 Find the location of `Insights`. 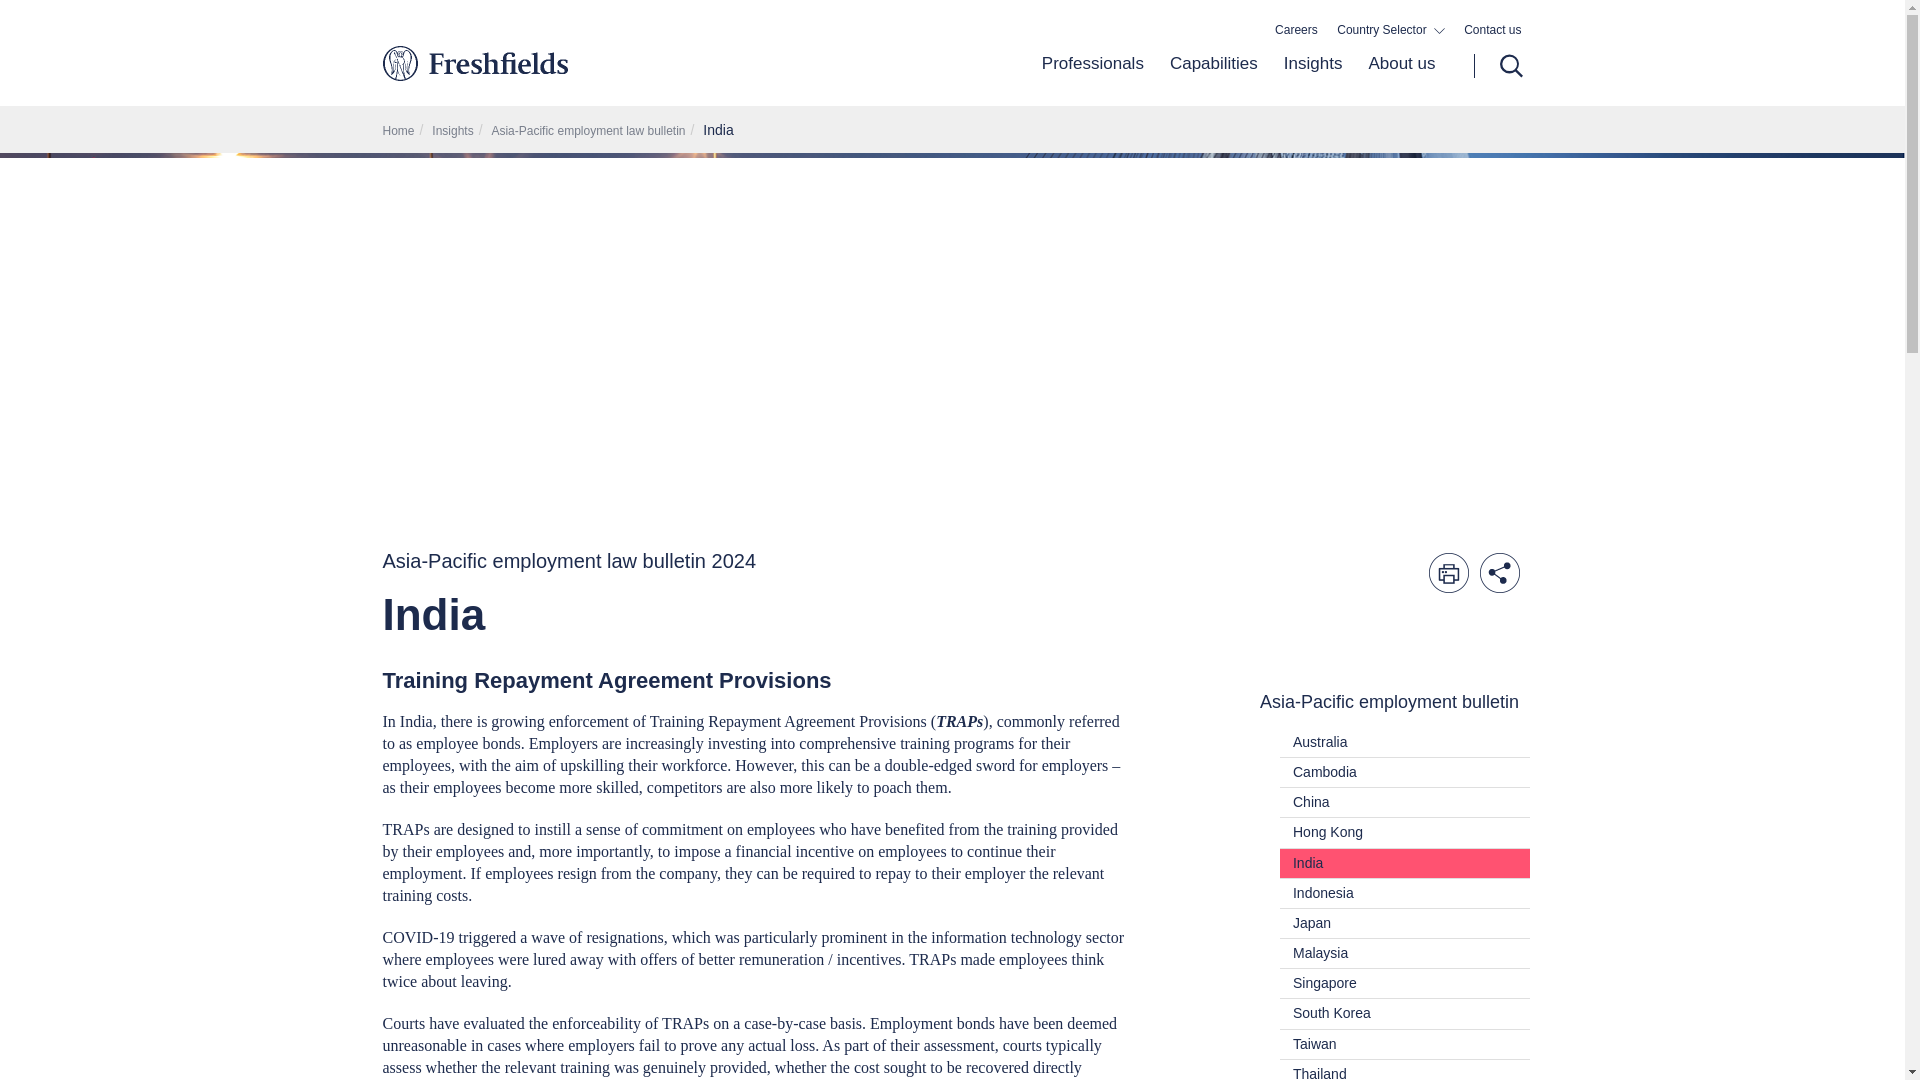

Insights is located at coordinates (1313, 79).